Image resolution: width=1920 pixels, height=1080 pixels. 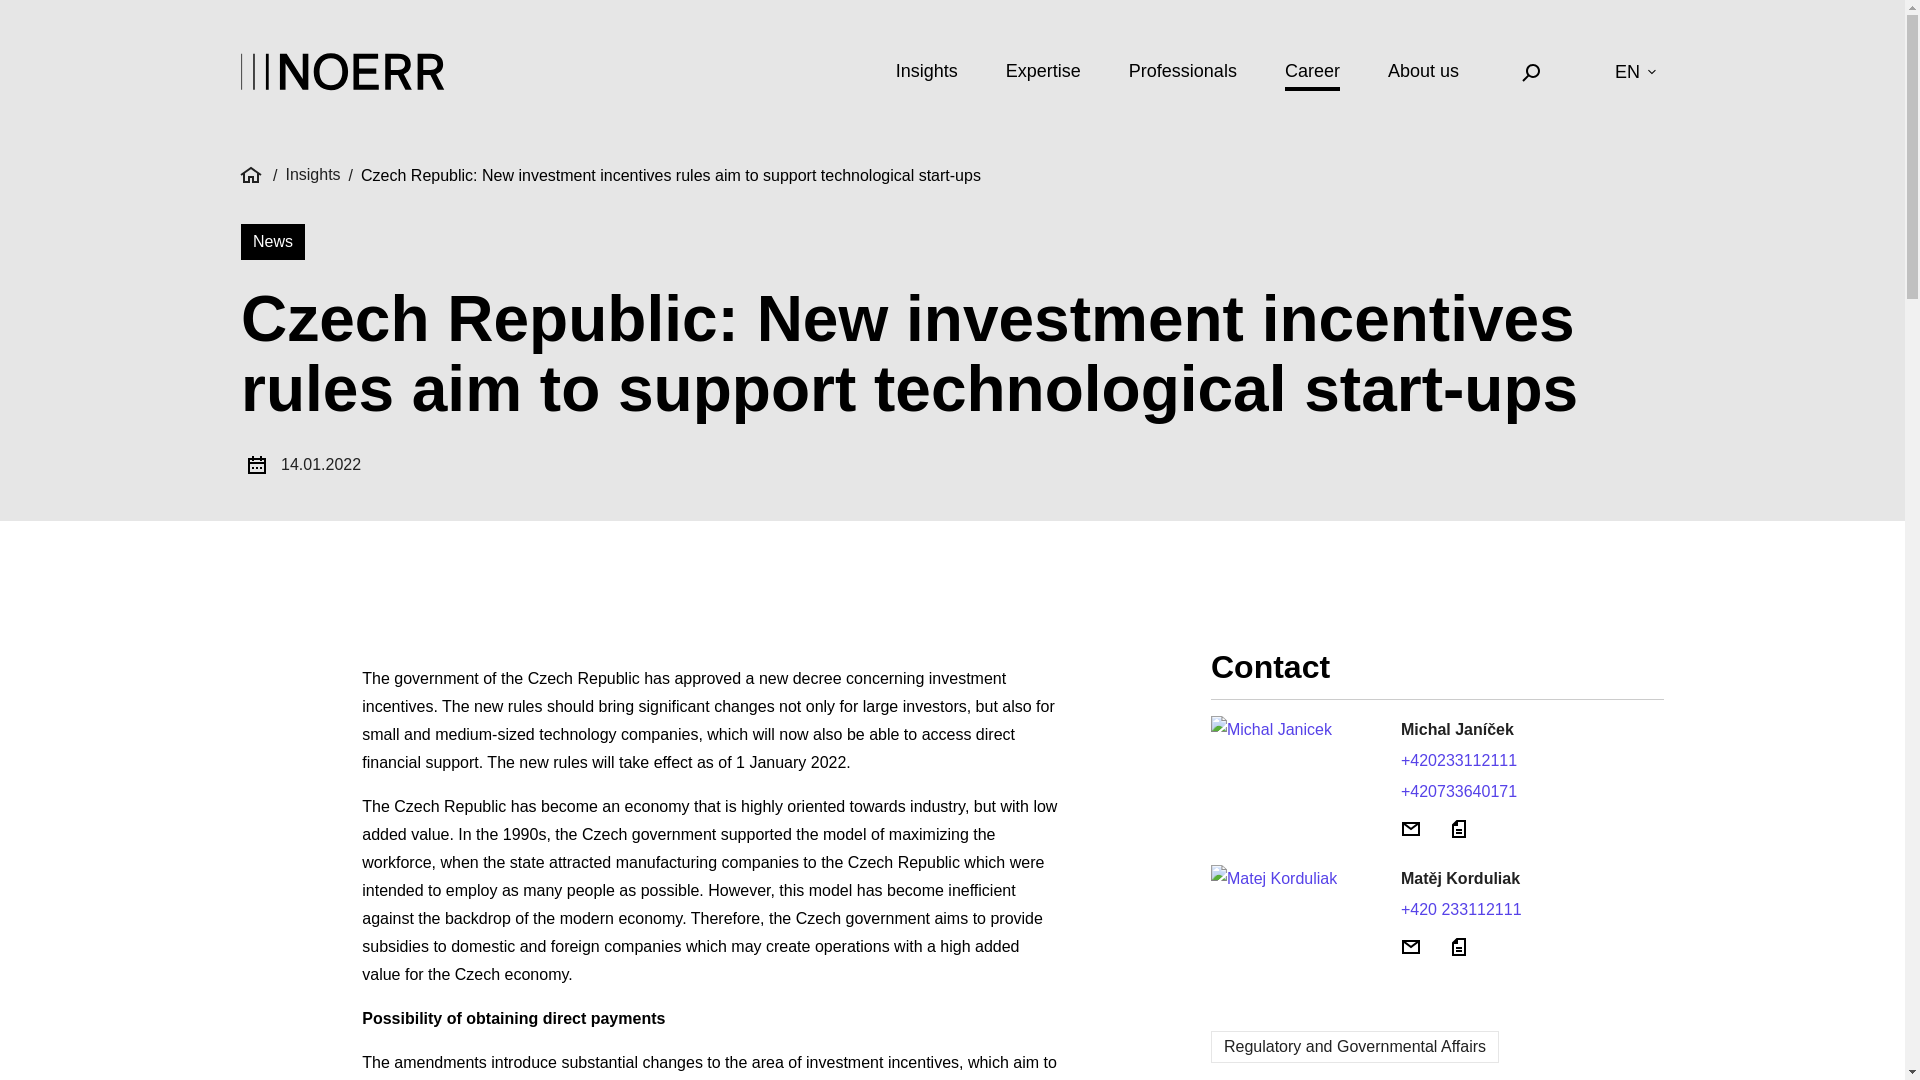 I want to click on Professionals, so click(x=1182, y=75).